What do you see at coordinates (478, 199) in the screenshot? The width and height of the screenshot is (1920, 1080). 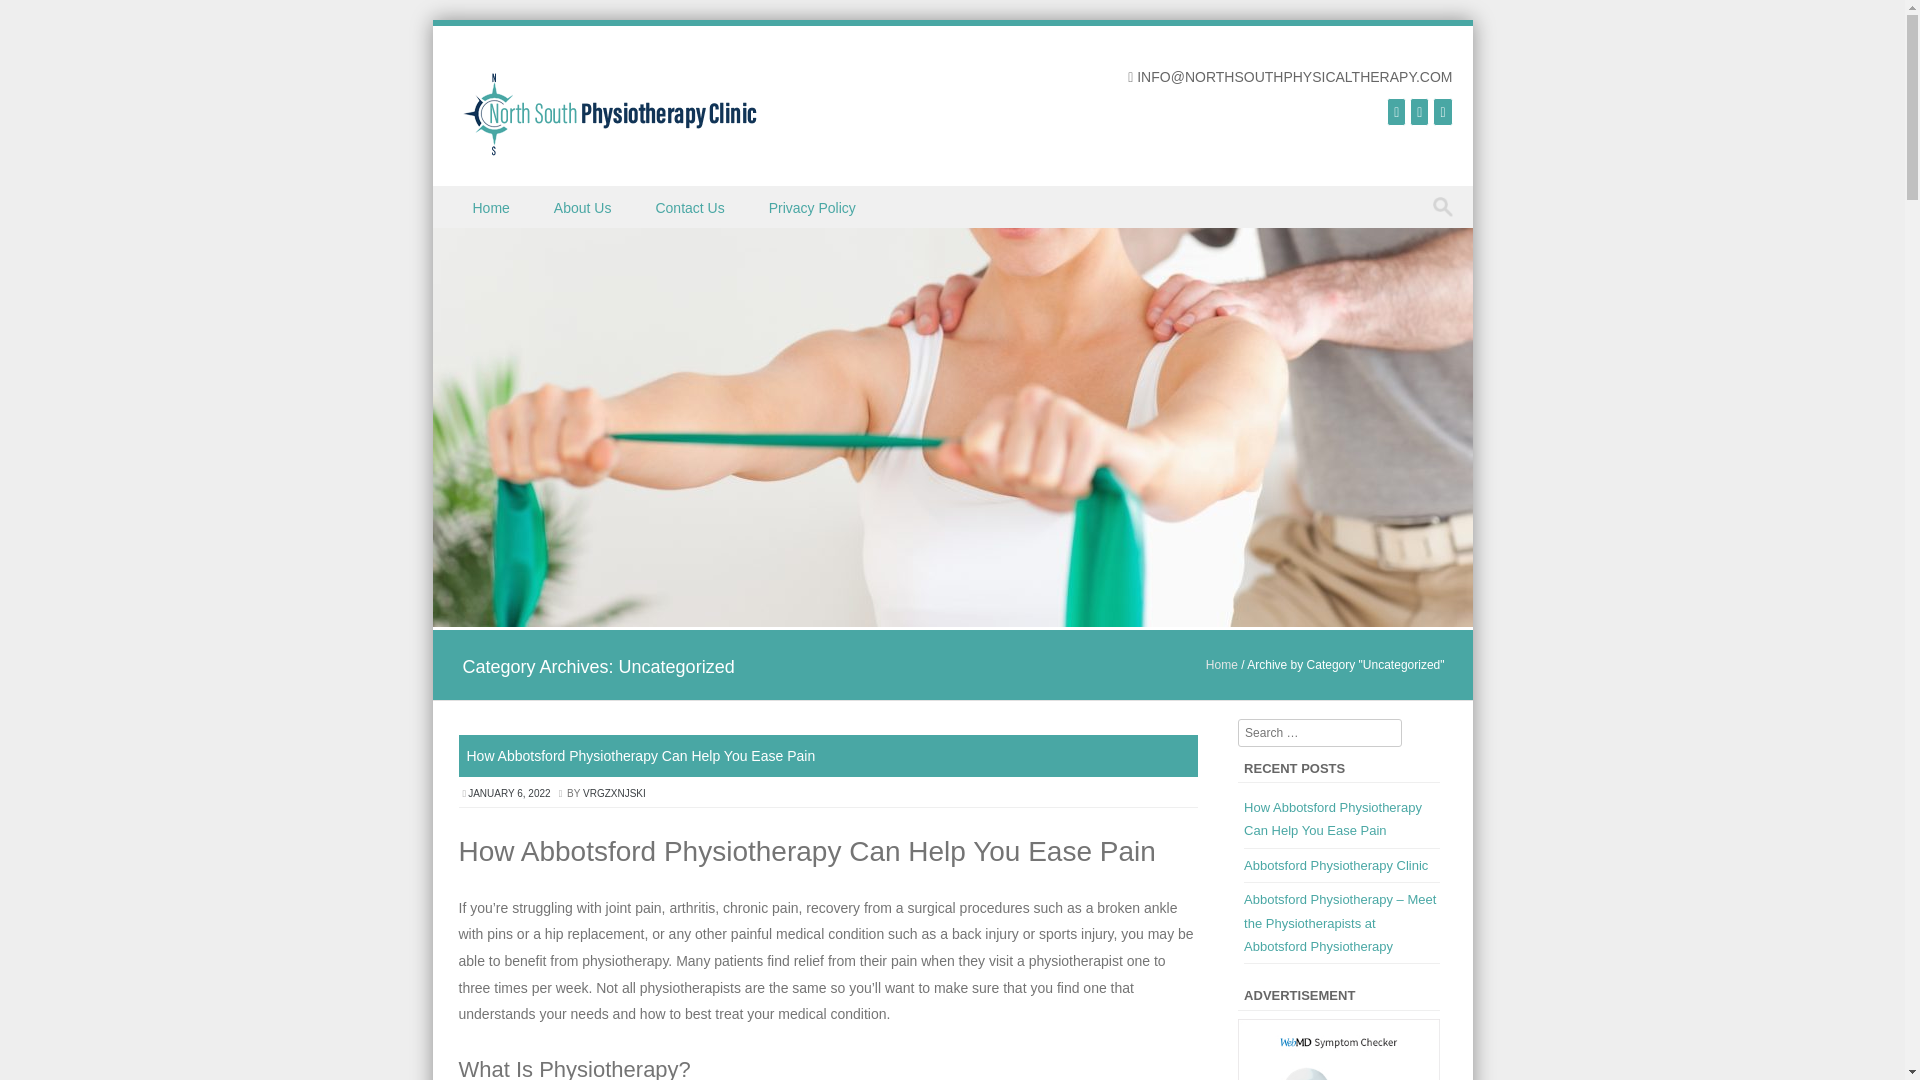 I see `Skip to content` at bounding box center [478, 199].